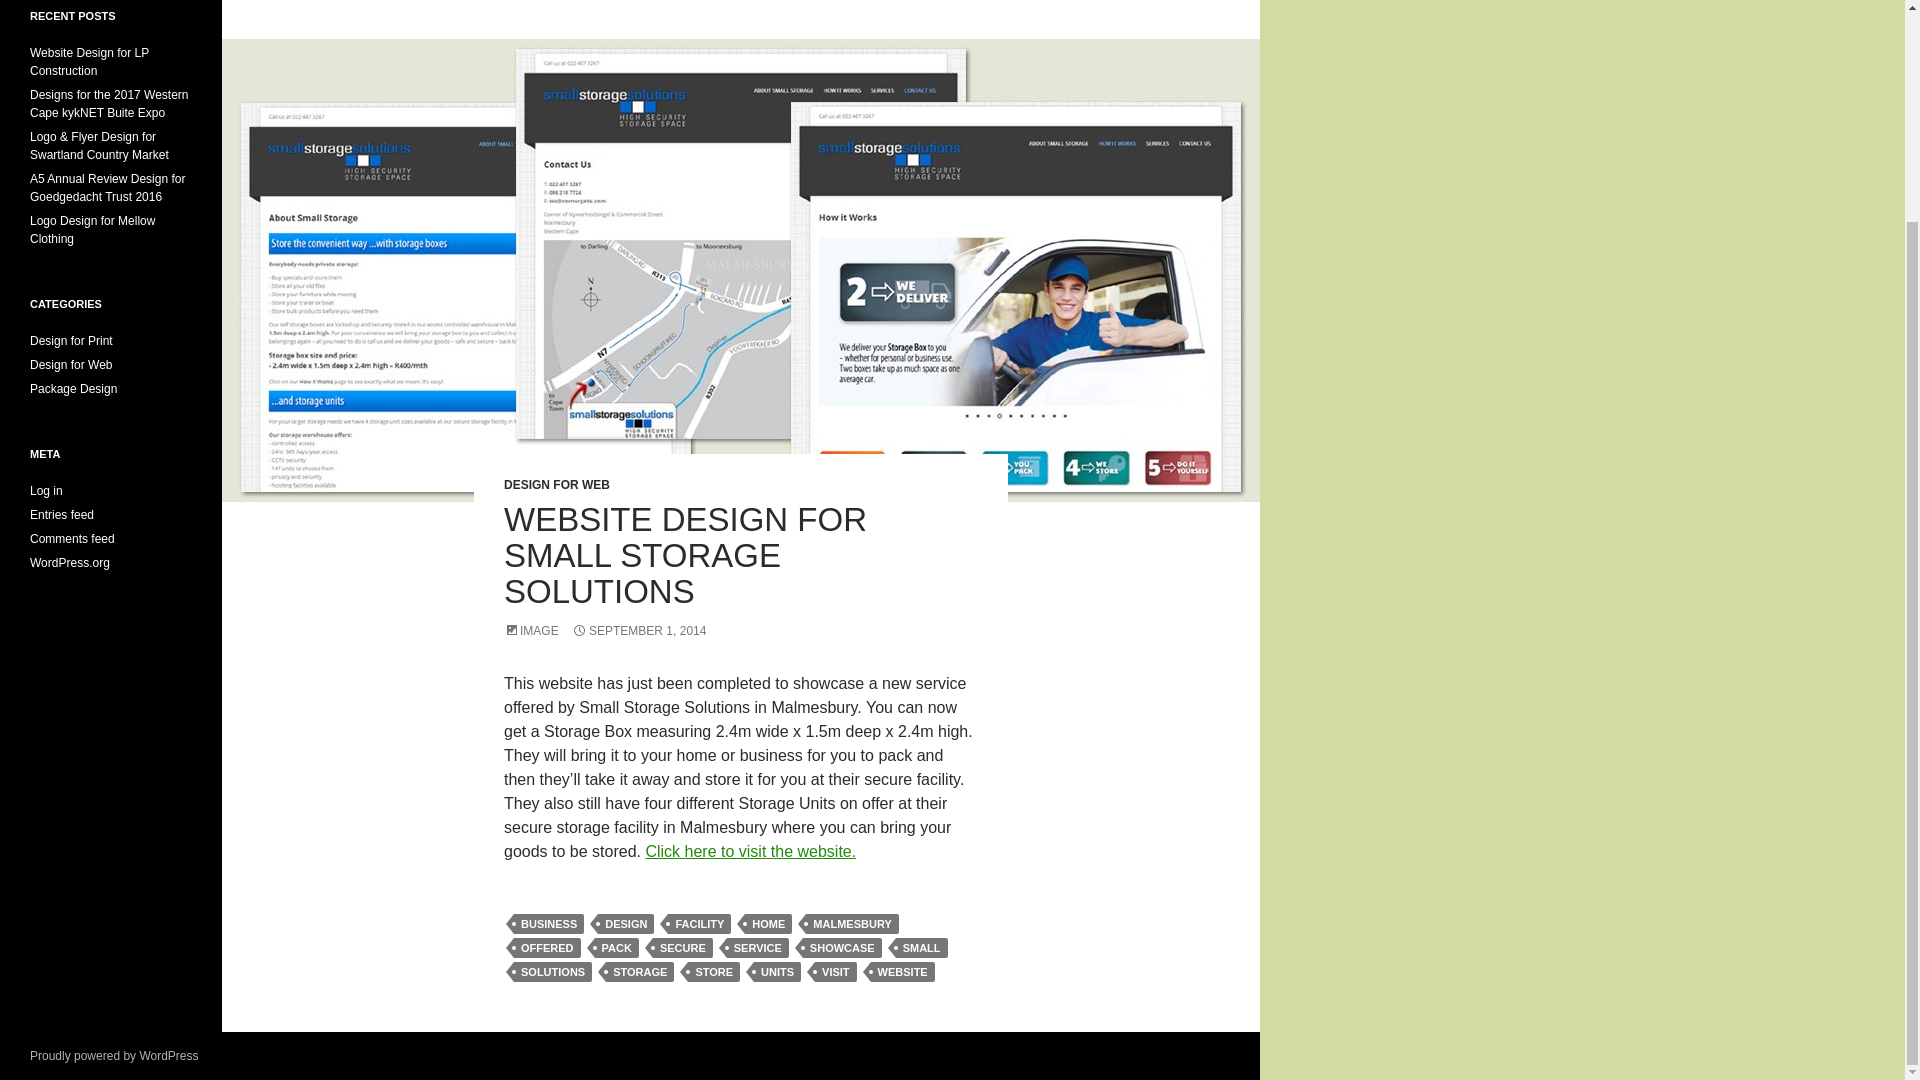  Describe the element at coordinates (682, 948) in the screenshot. I see `SECURE` at that location.